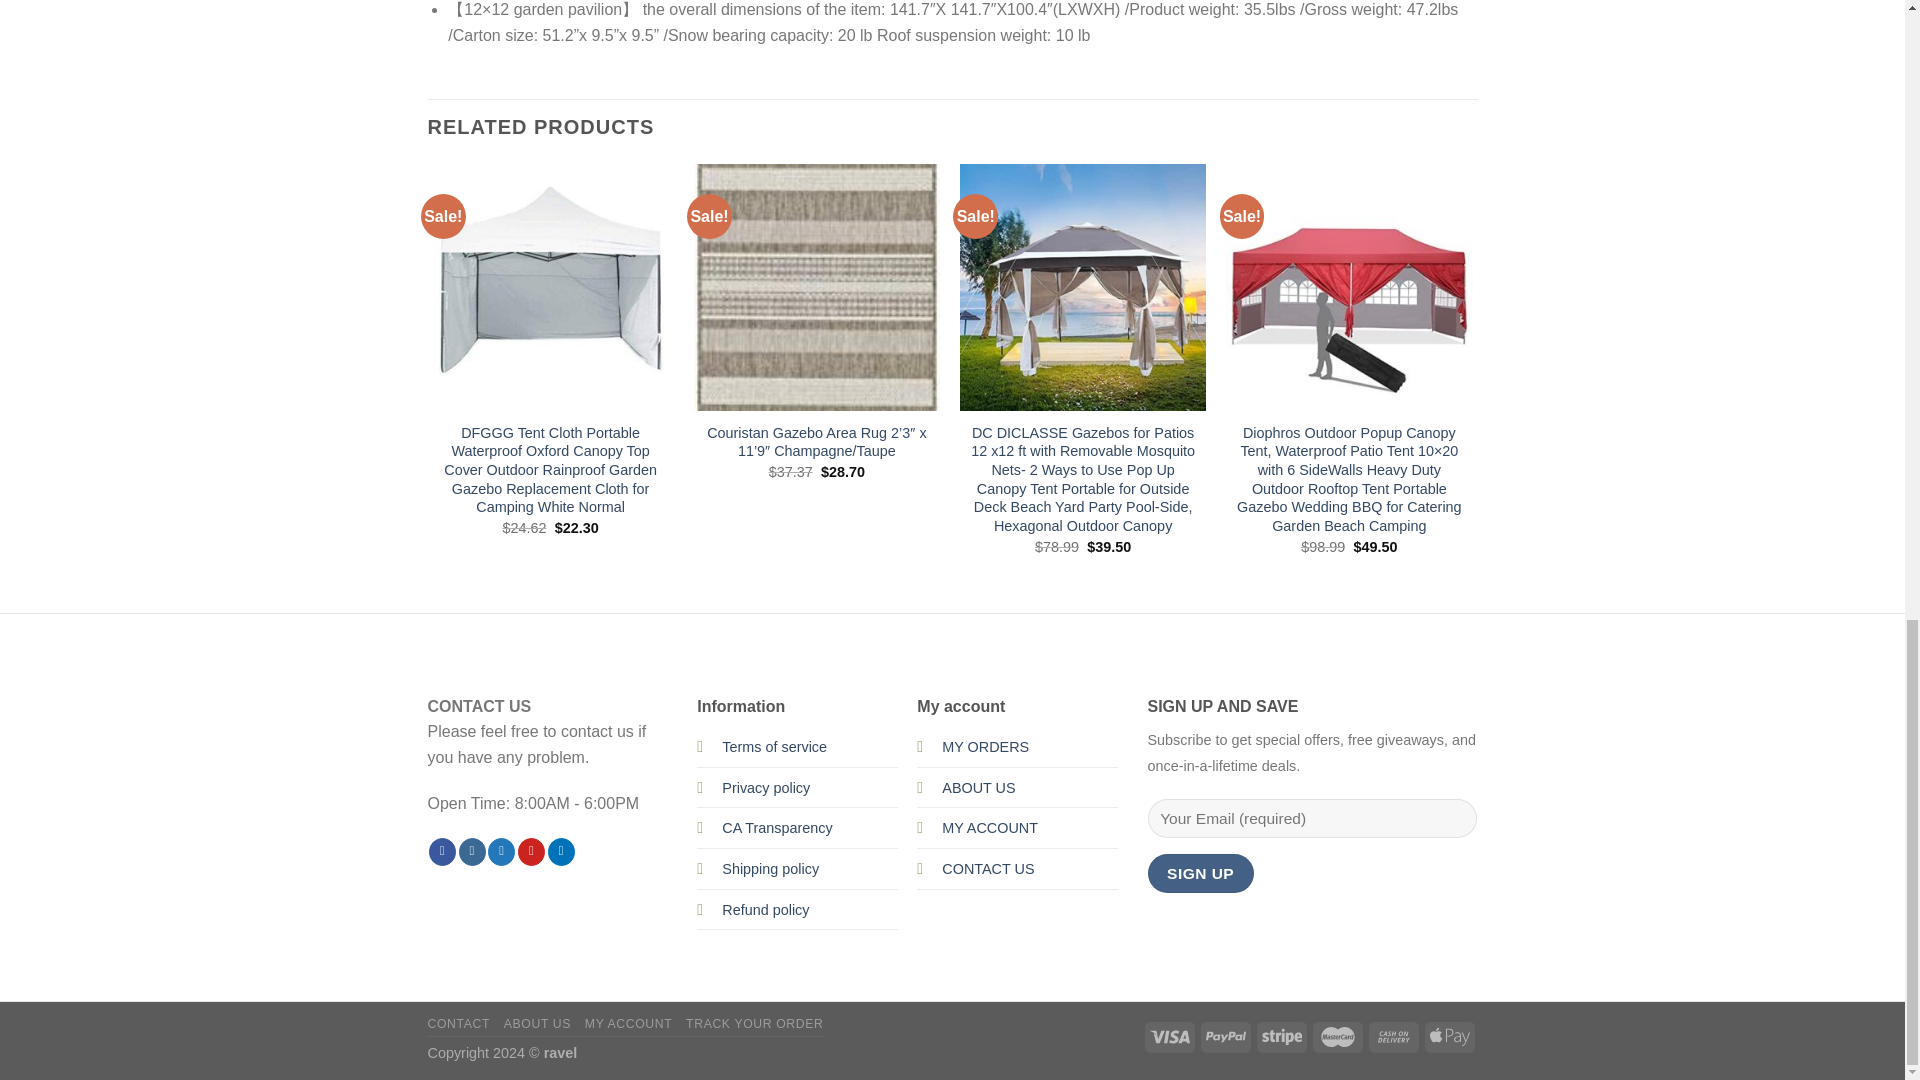 This screenshot has width=1920, height=1080. I want to click on Sign Up, so click(1200, 874).